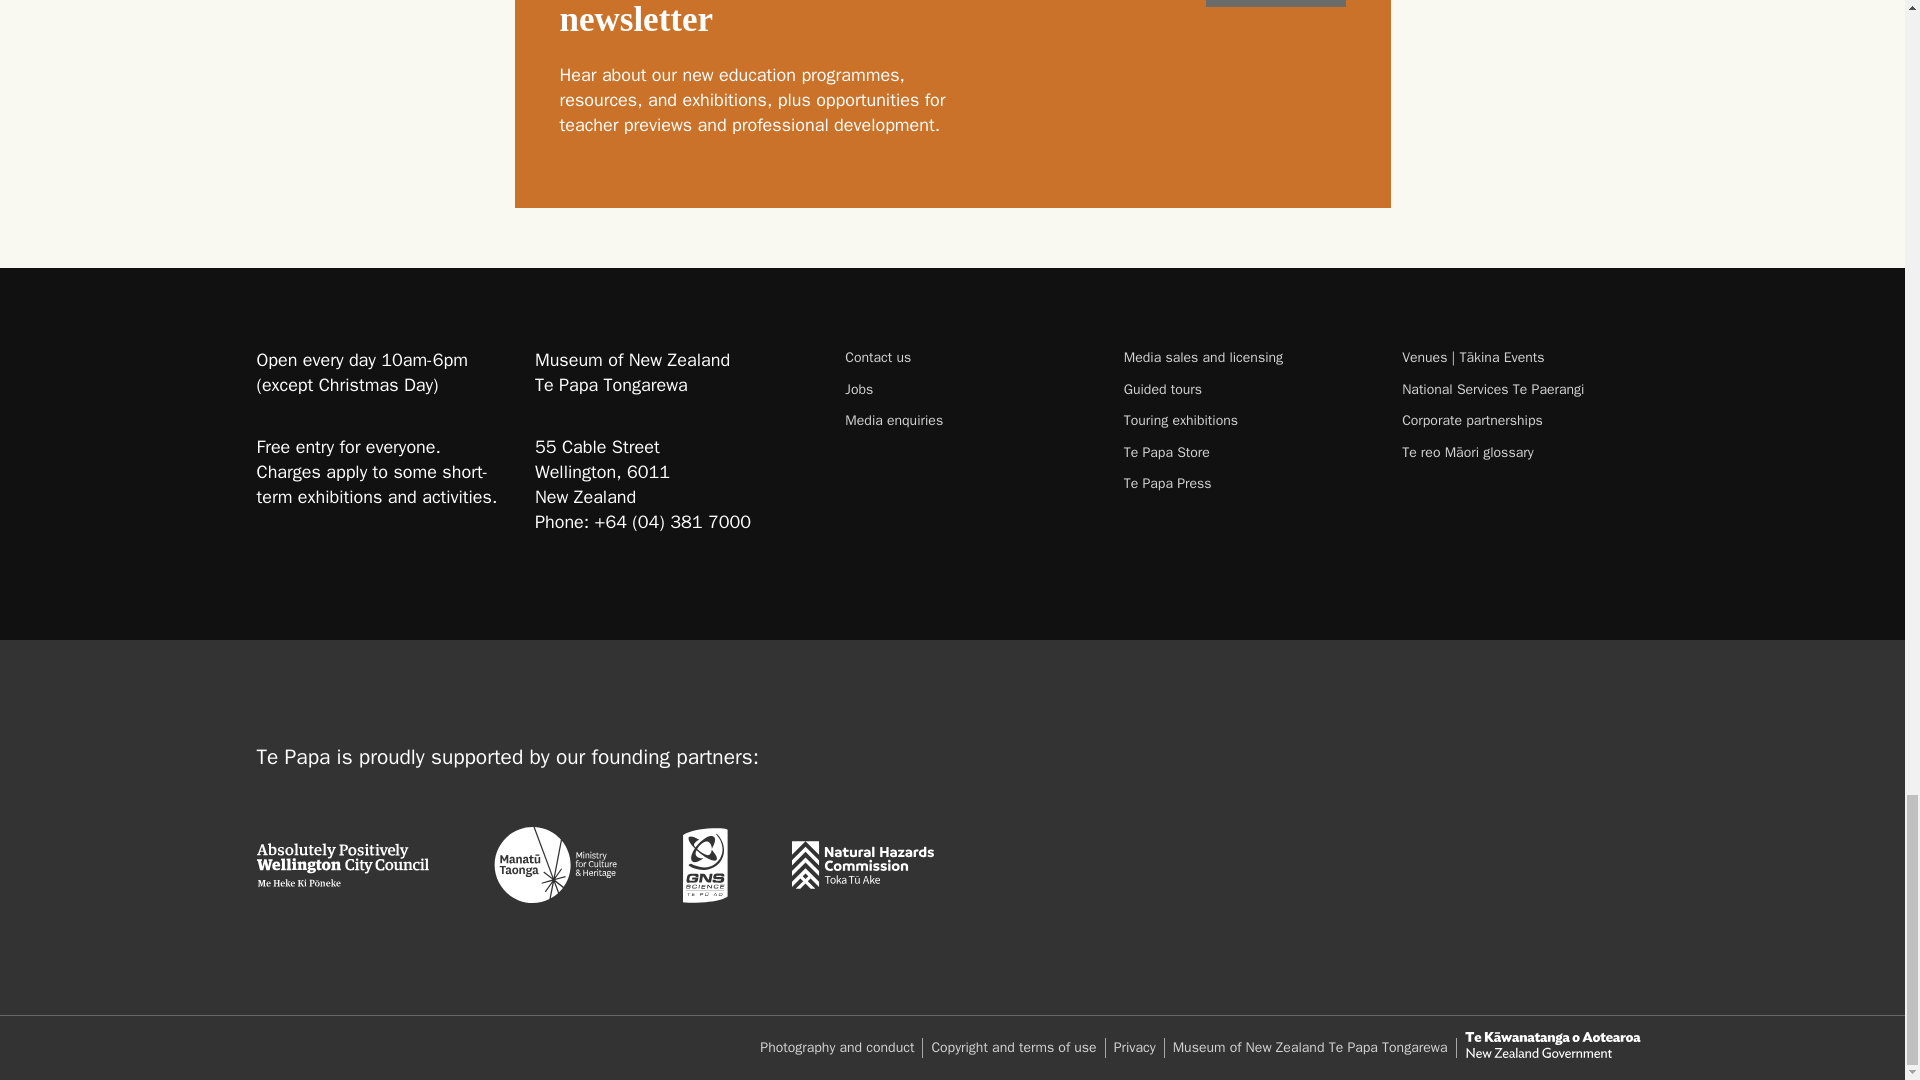  Describe the element at coordinates (1246, 357) in the screenshot. I see `Media sales and licensing` at that location.